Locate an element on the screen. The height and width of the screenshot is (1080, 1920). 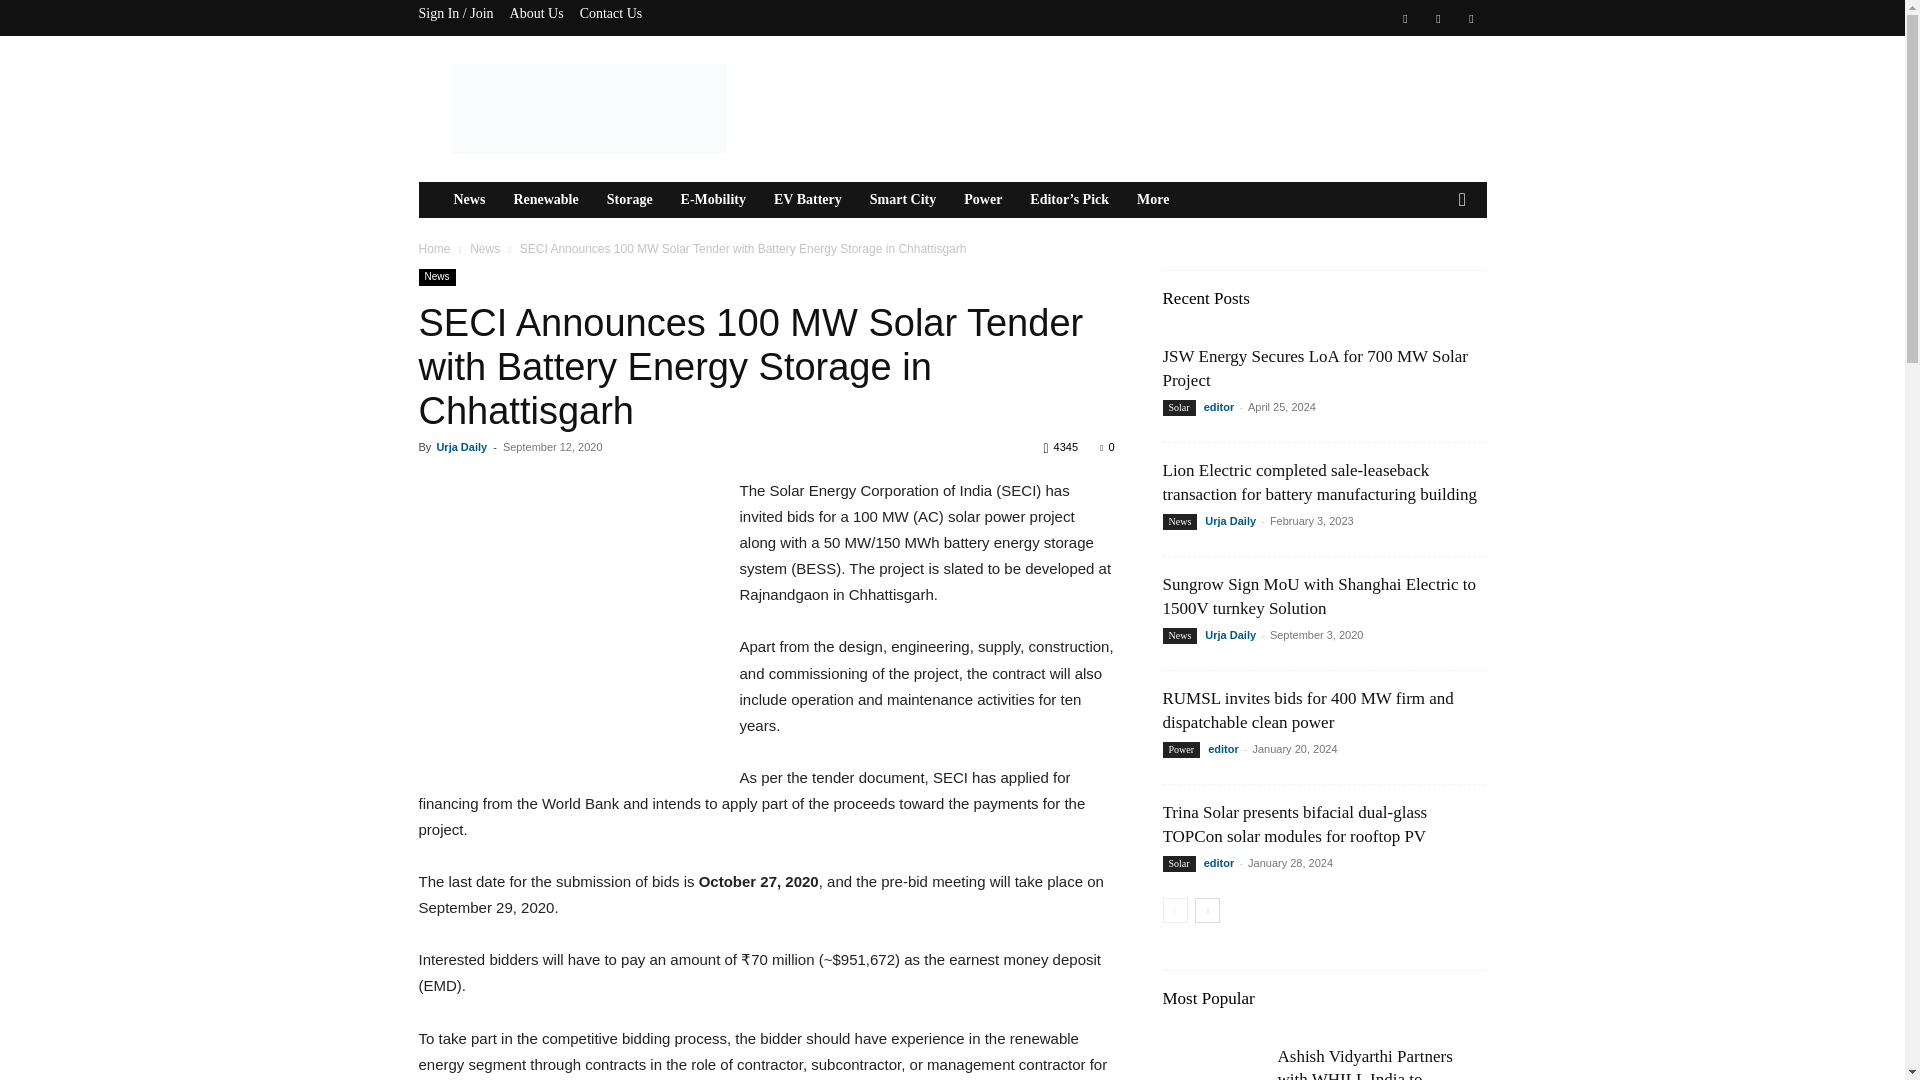
Facebook is located at coordinates (1405, 18).